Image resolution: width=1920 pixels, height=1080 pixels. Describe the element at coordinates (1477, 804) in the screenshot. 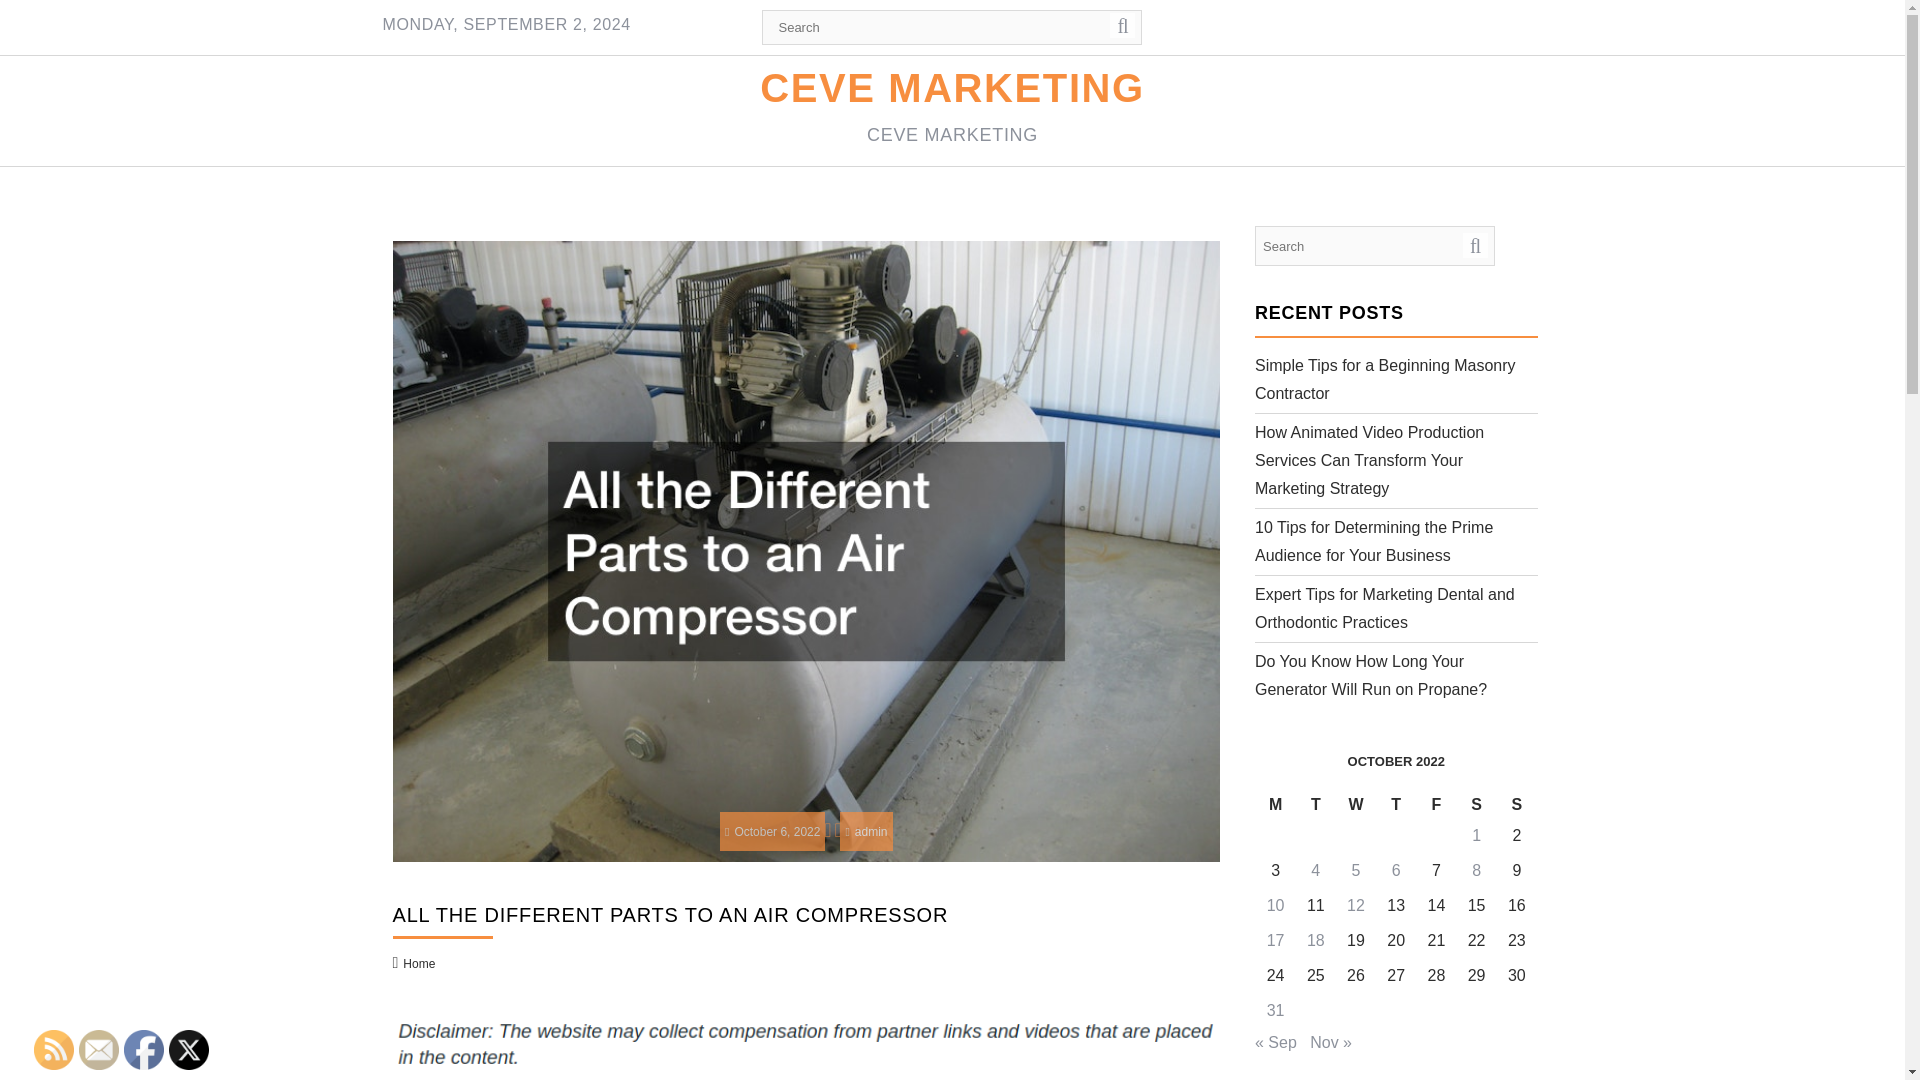

I see `Saturday` at that location.